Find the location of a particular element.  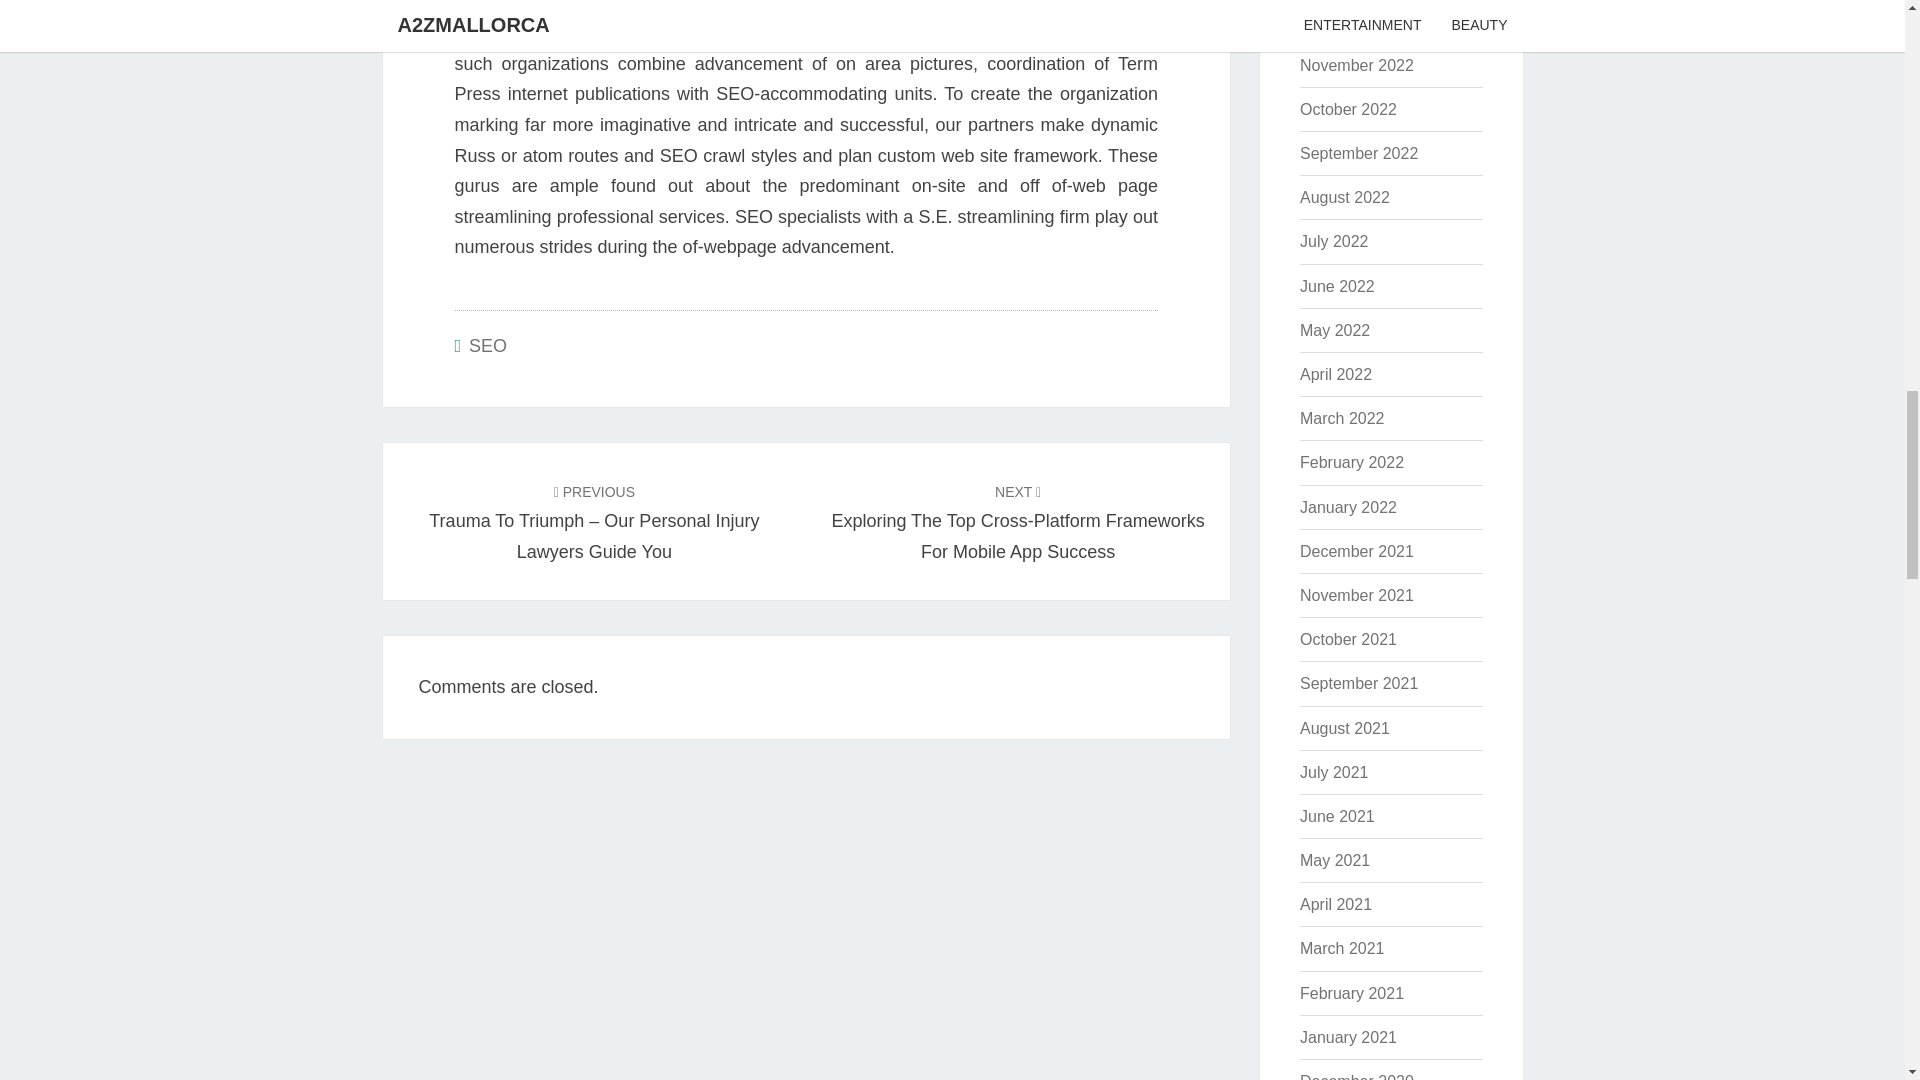

June 2022 is located at coordinates (1336, 286).